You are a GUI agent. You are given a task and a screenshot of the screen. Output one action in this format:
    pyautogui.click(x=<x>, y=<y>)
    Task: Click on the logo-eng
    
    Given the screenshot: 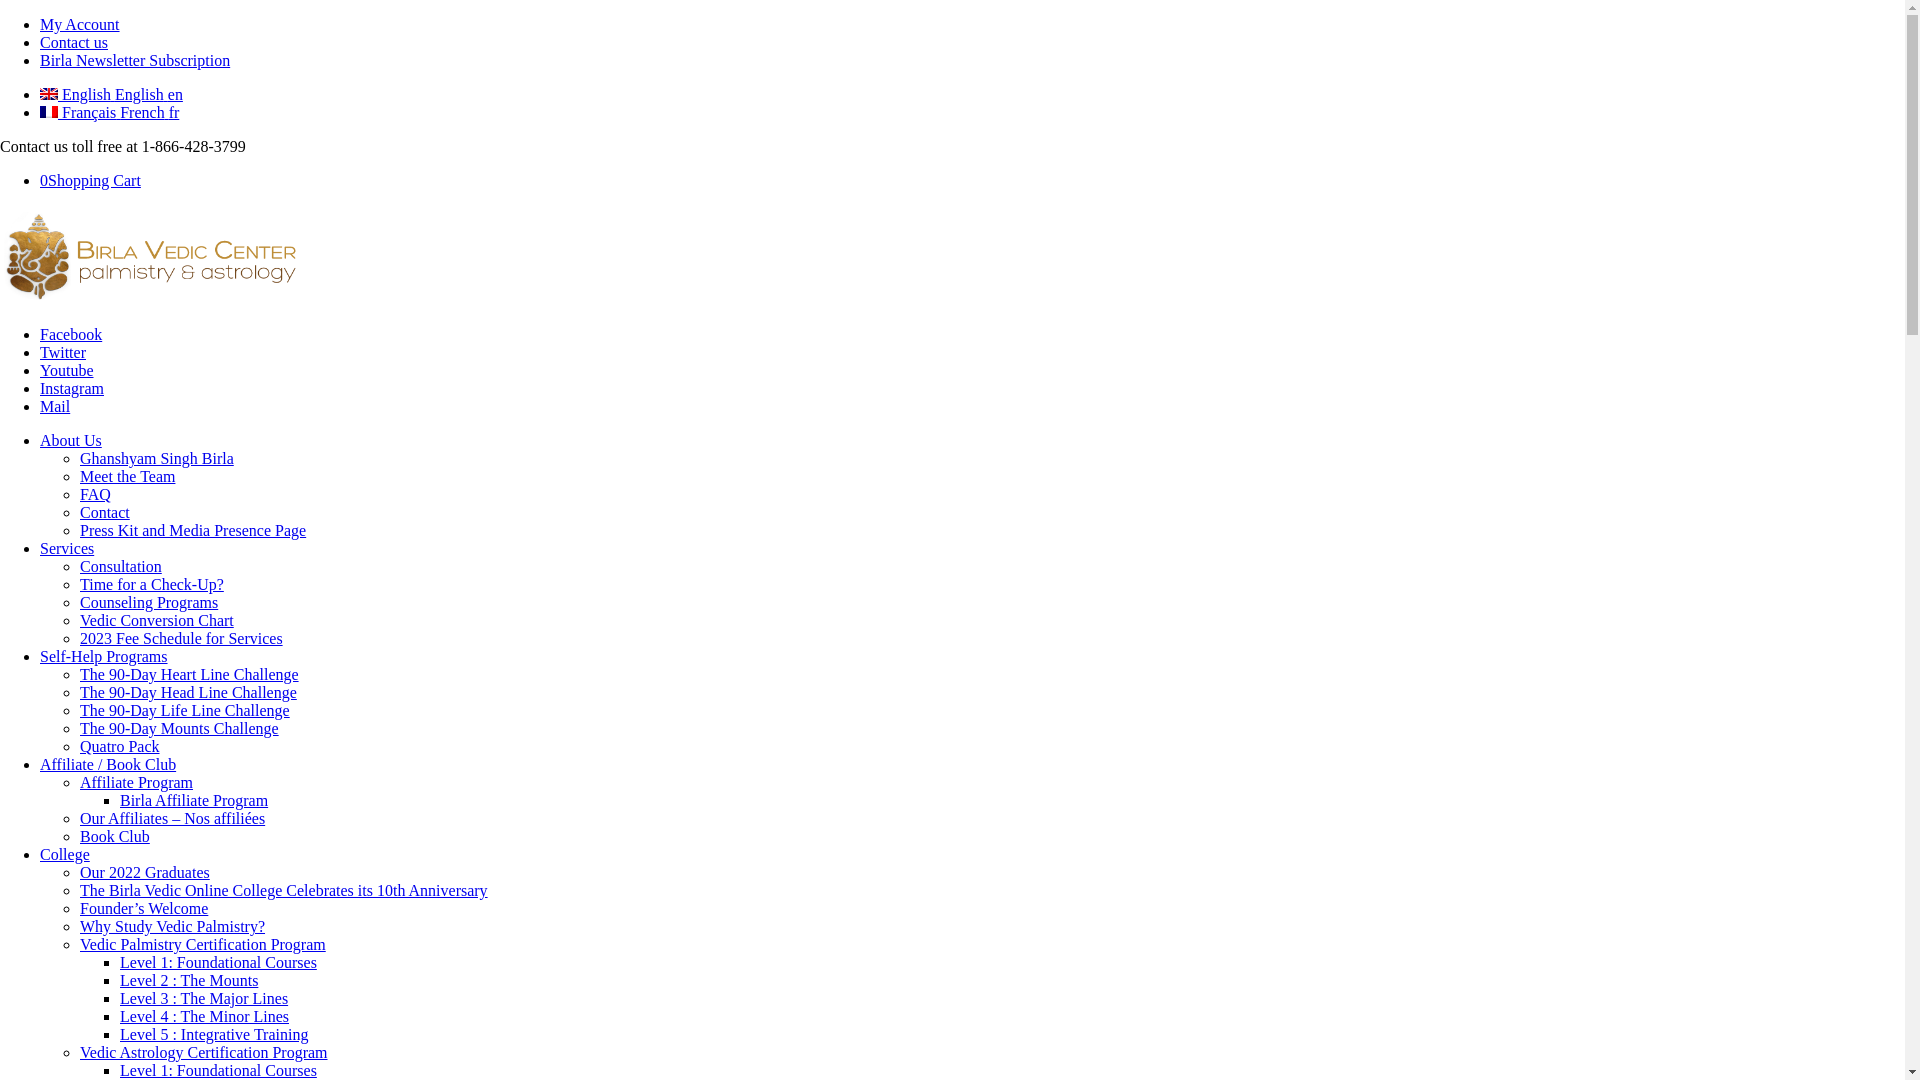 What is the action you would take?
    pyautogui.click(x=150, y=300)
    